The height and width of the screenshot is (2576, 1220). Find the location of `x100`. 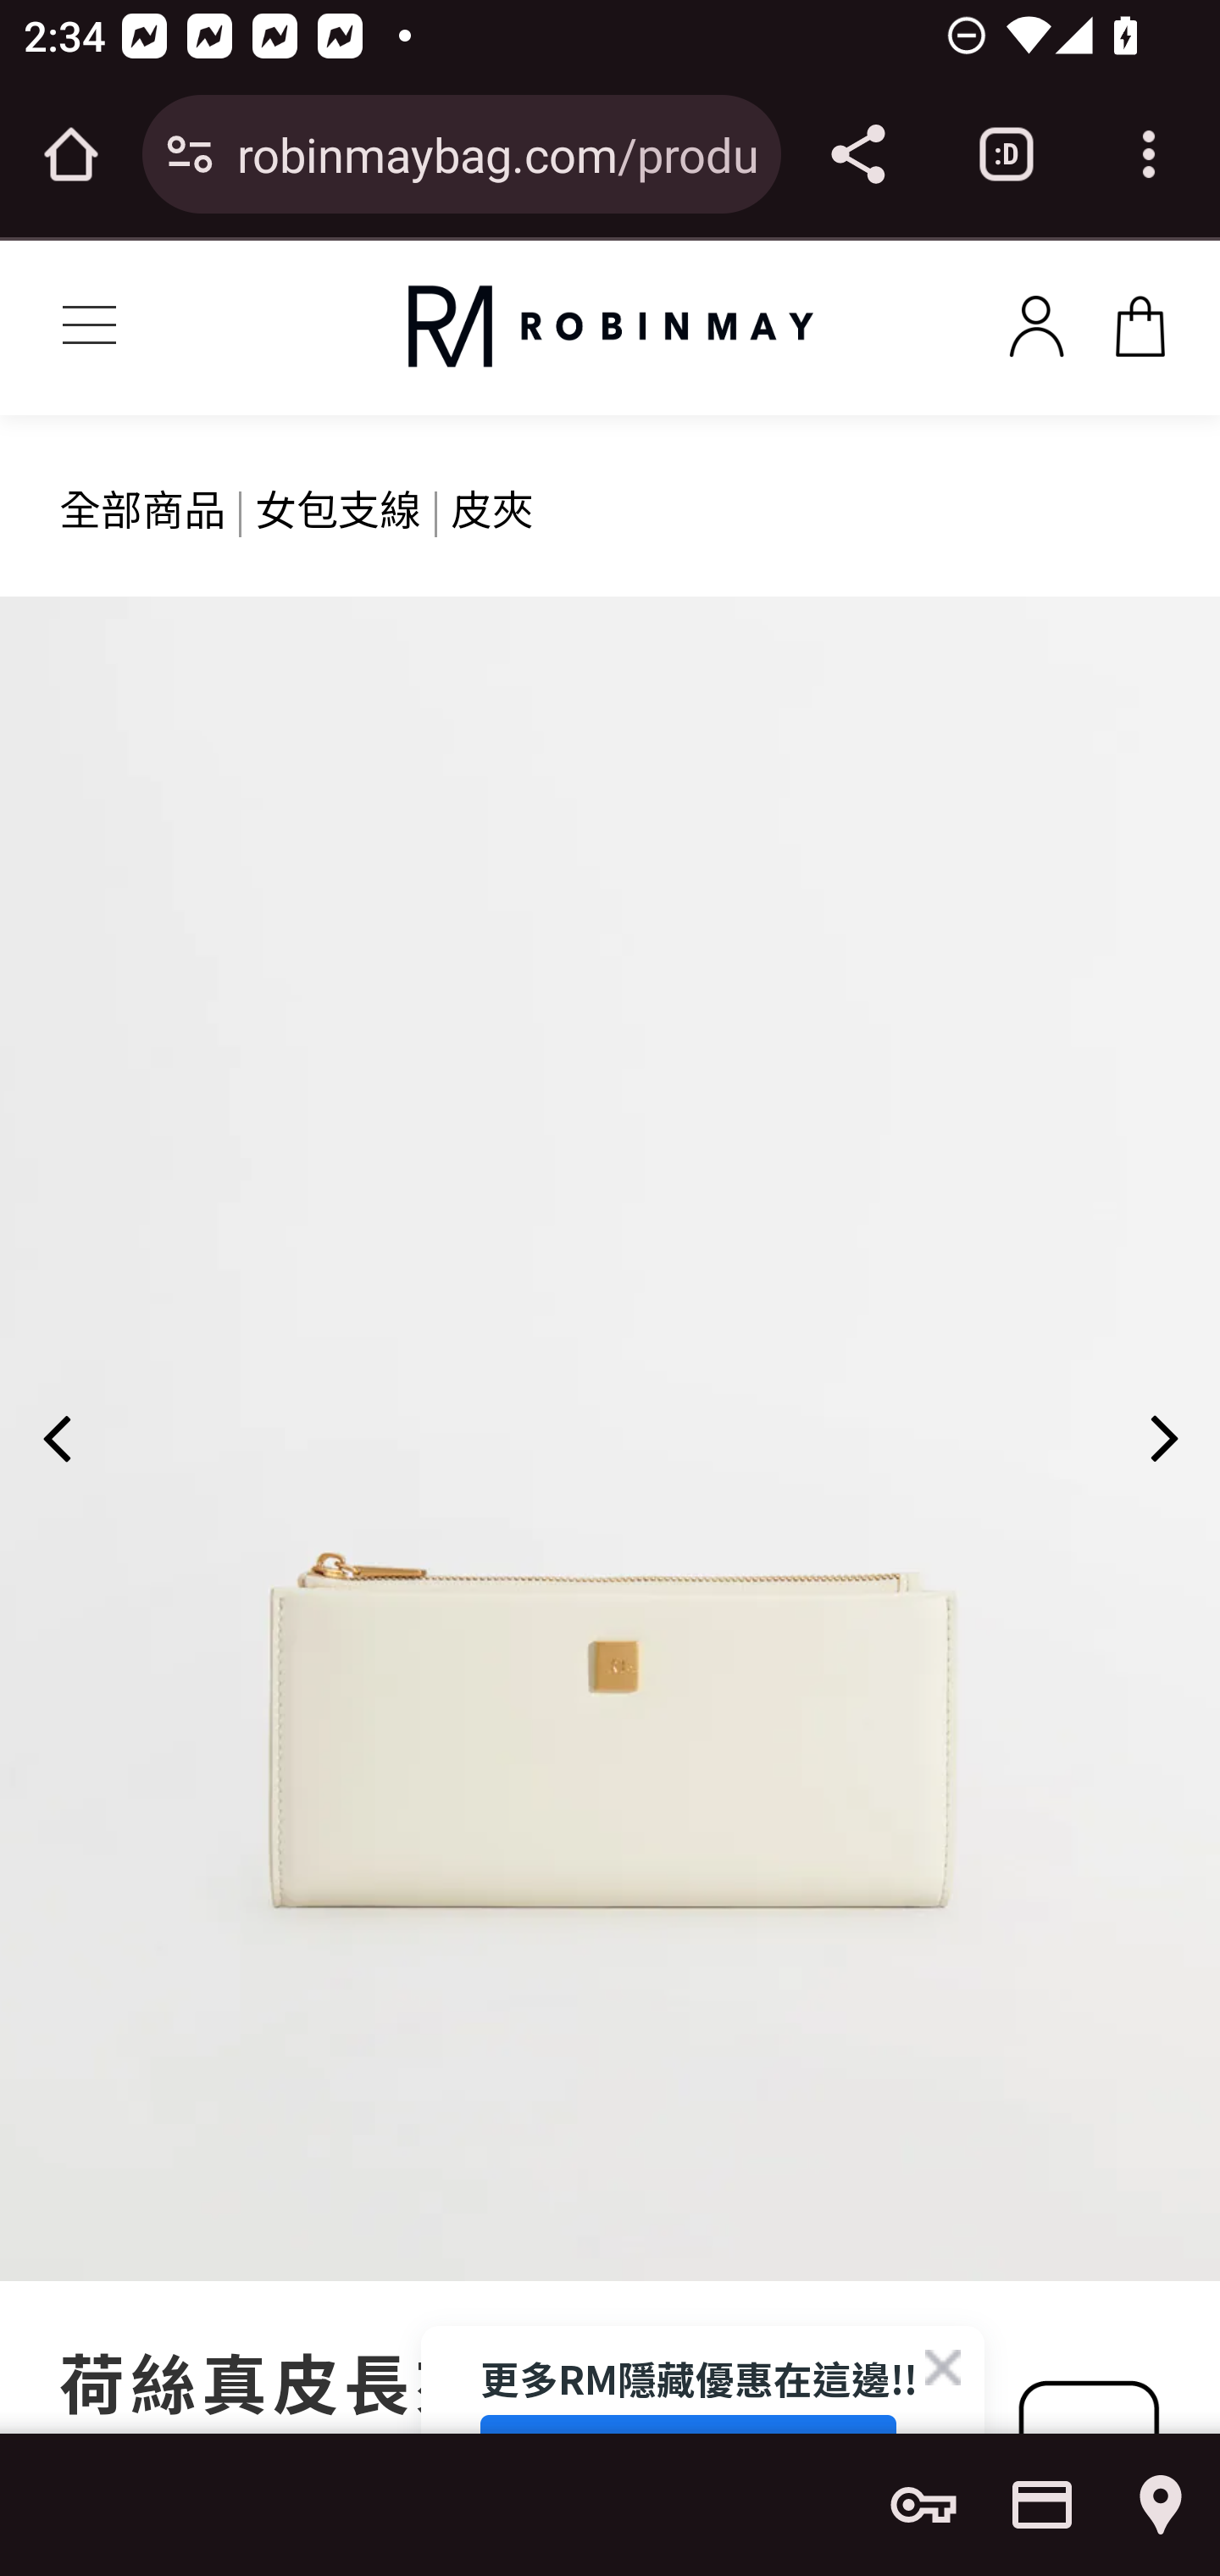

x100 is located at coordinates (1036, 320).